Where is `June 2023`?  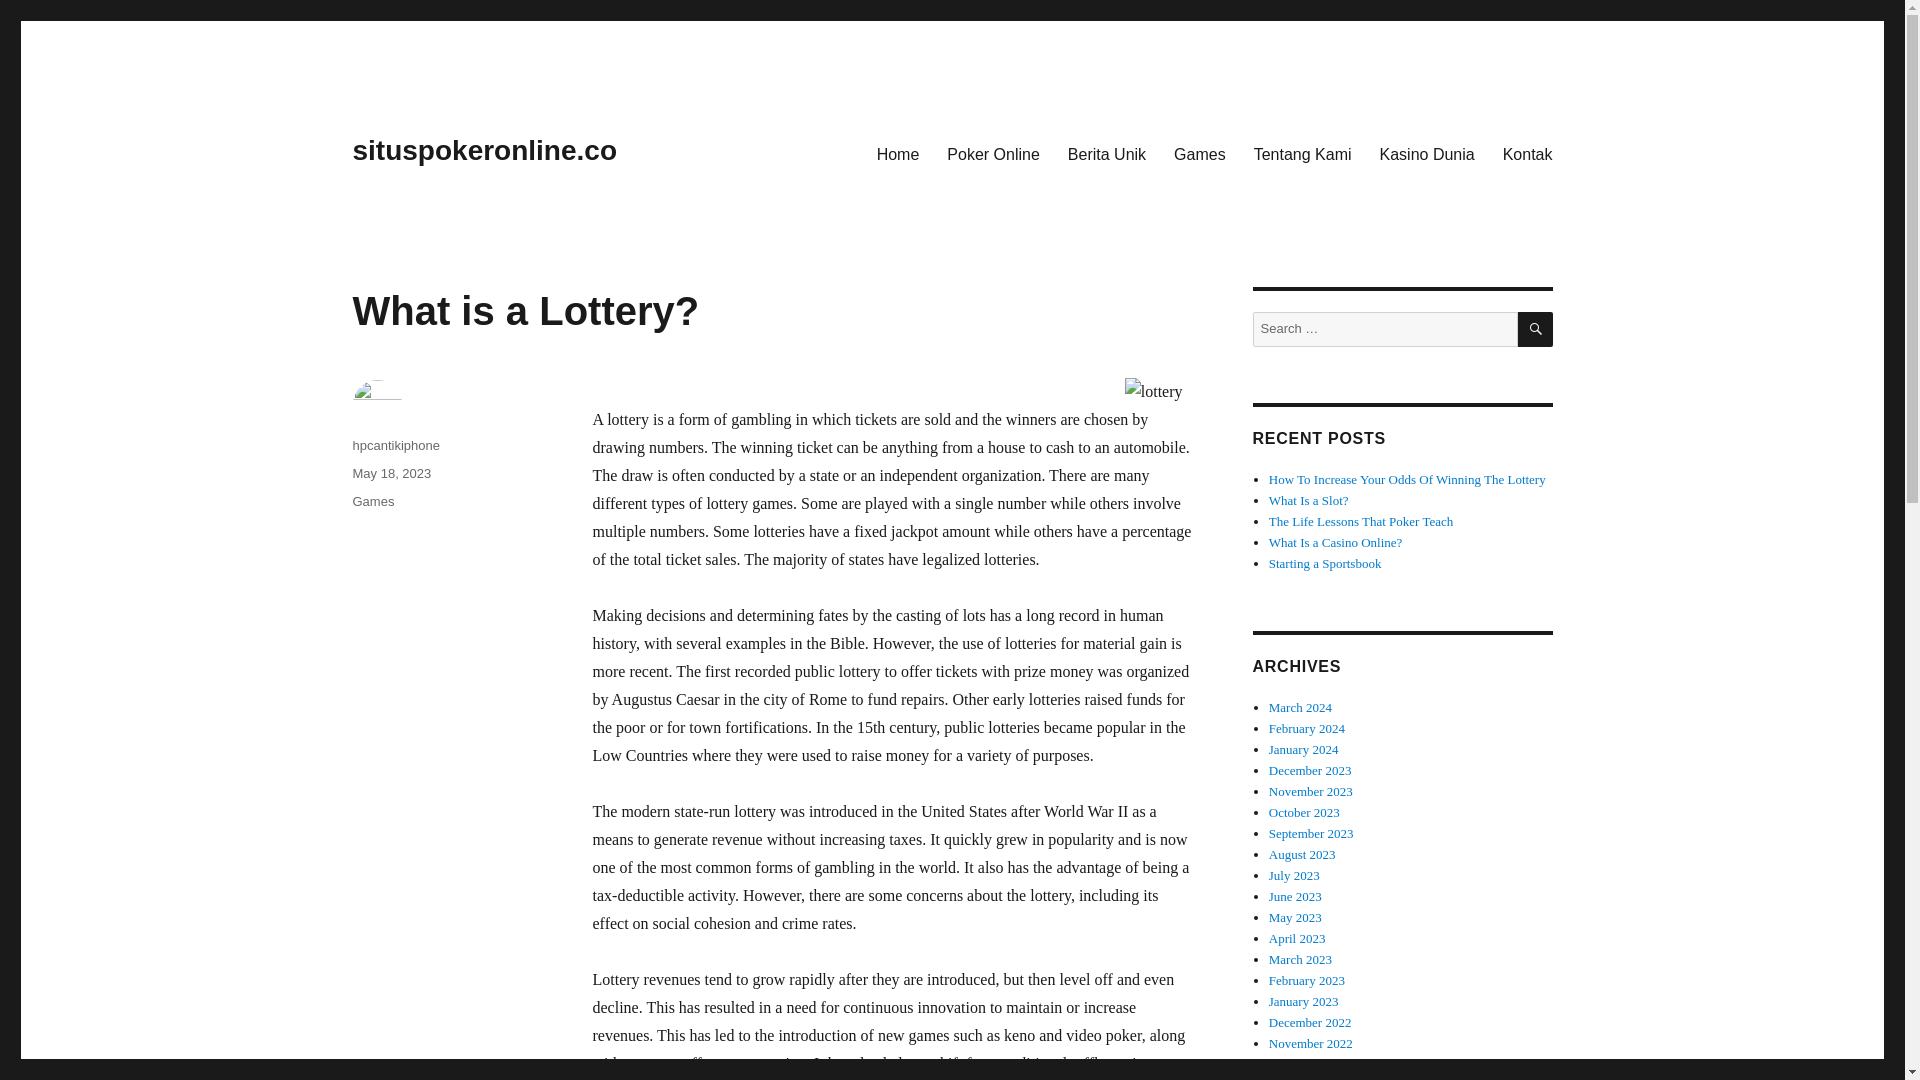 June 2023 is located at coordinates (1296, 896).